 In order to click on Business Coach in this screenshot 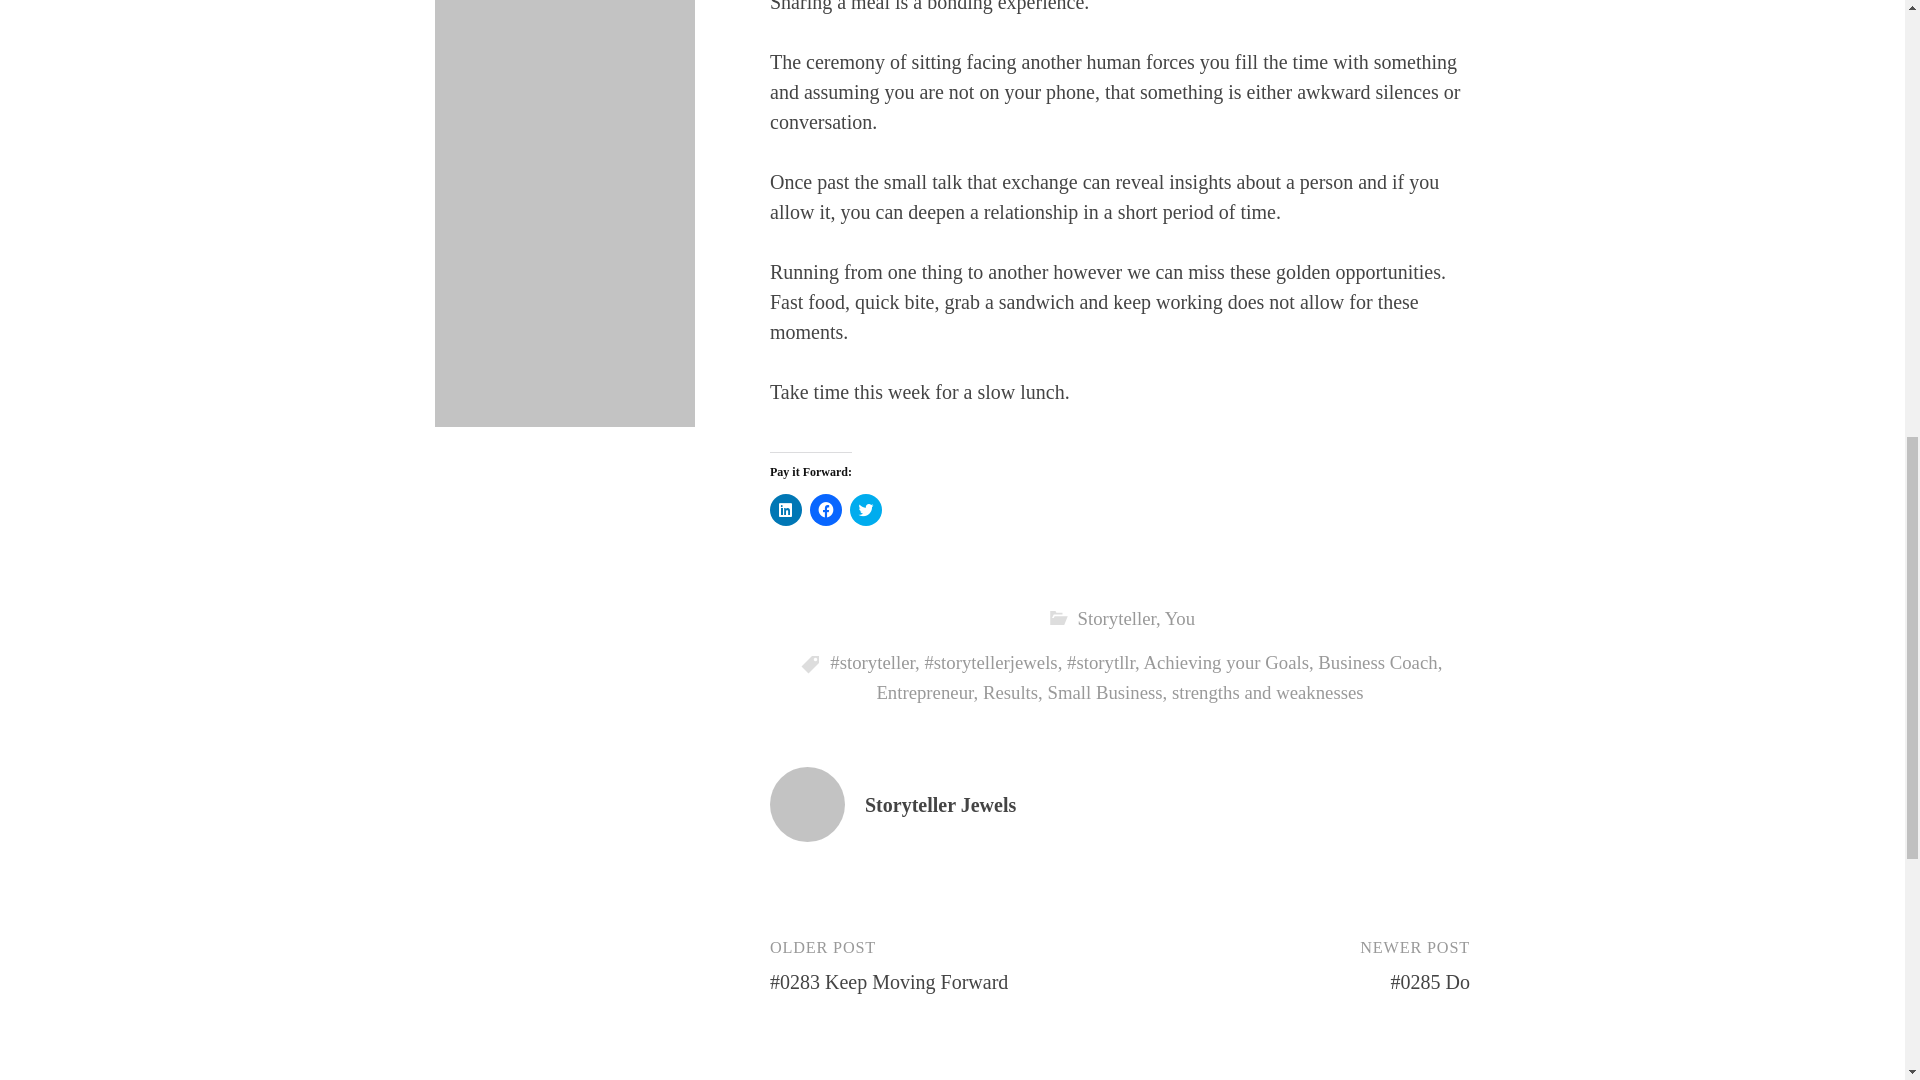, I will do `click(1376, 662)`.